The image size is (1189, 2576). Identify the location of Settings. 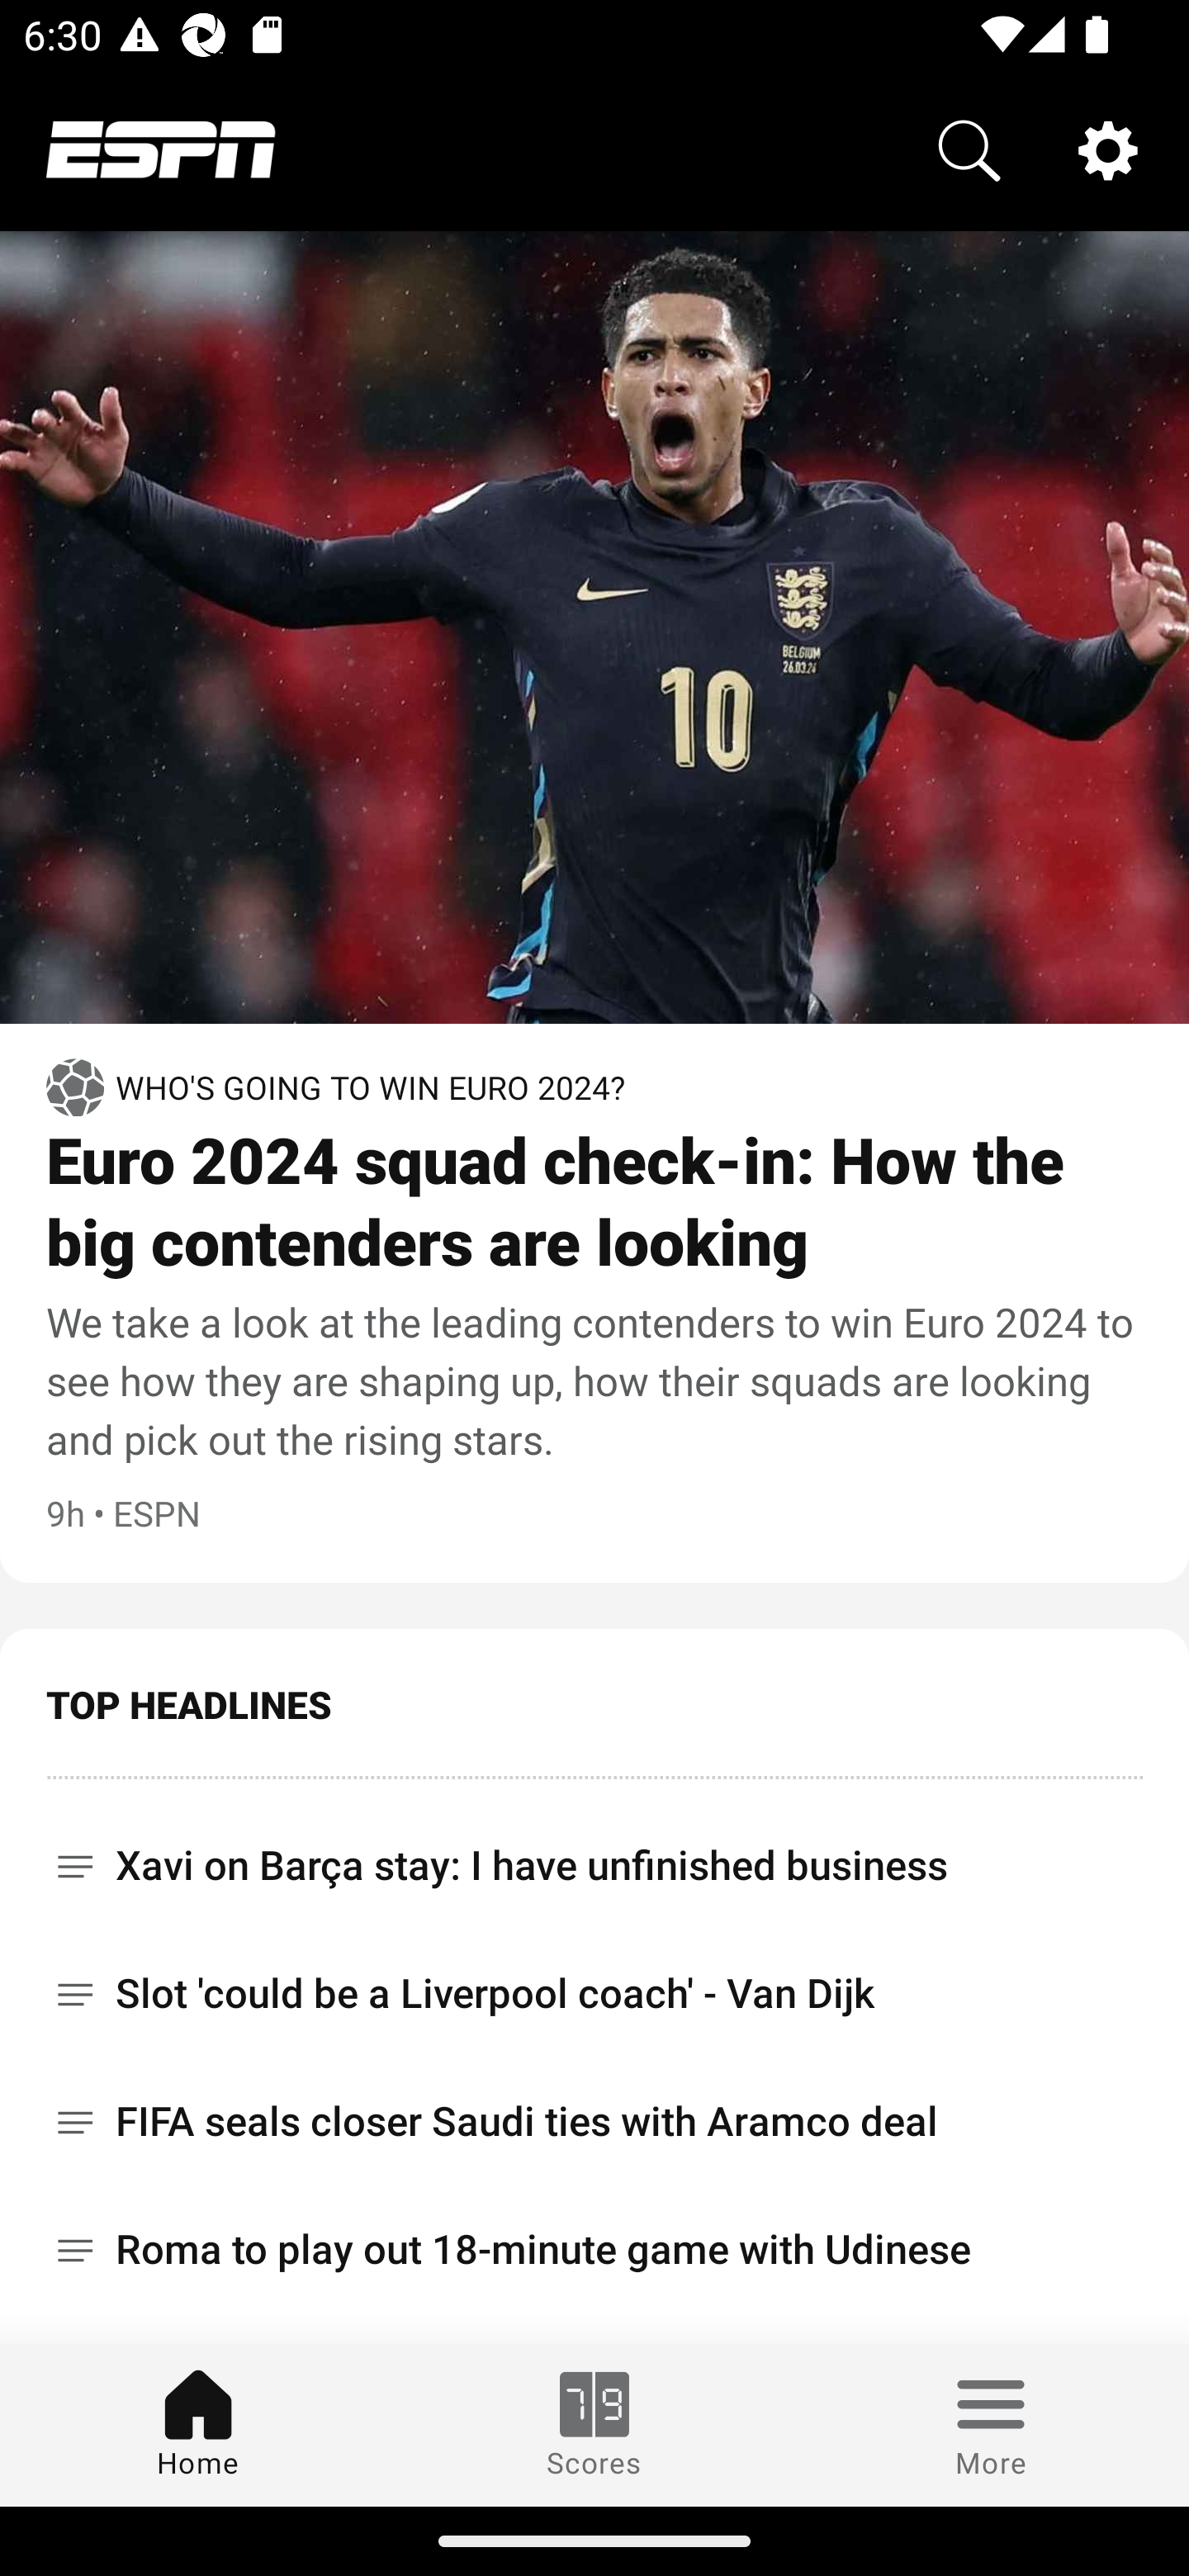
(1108, 149).